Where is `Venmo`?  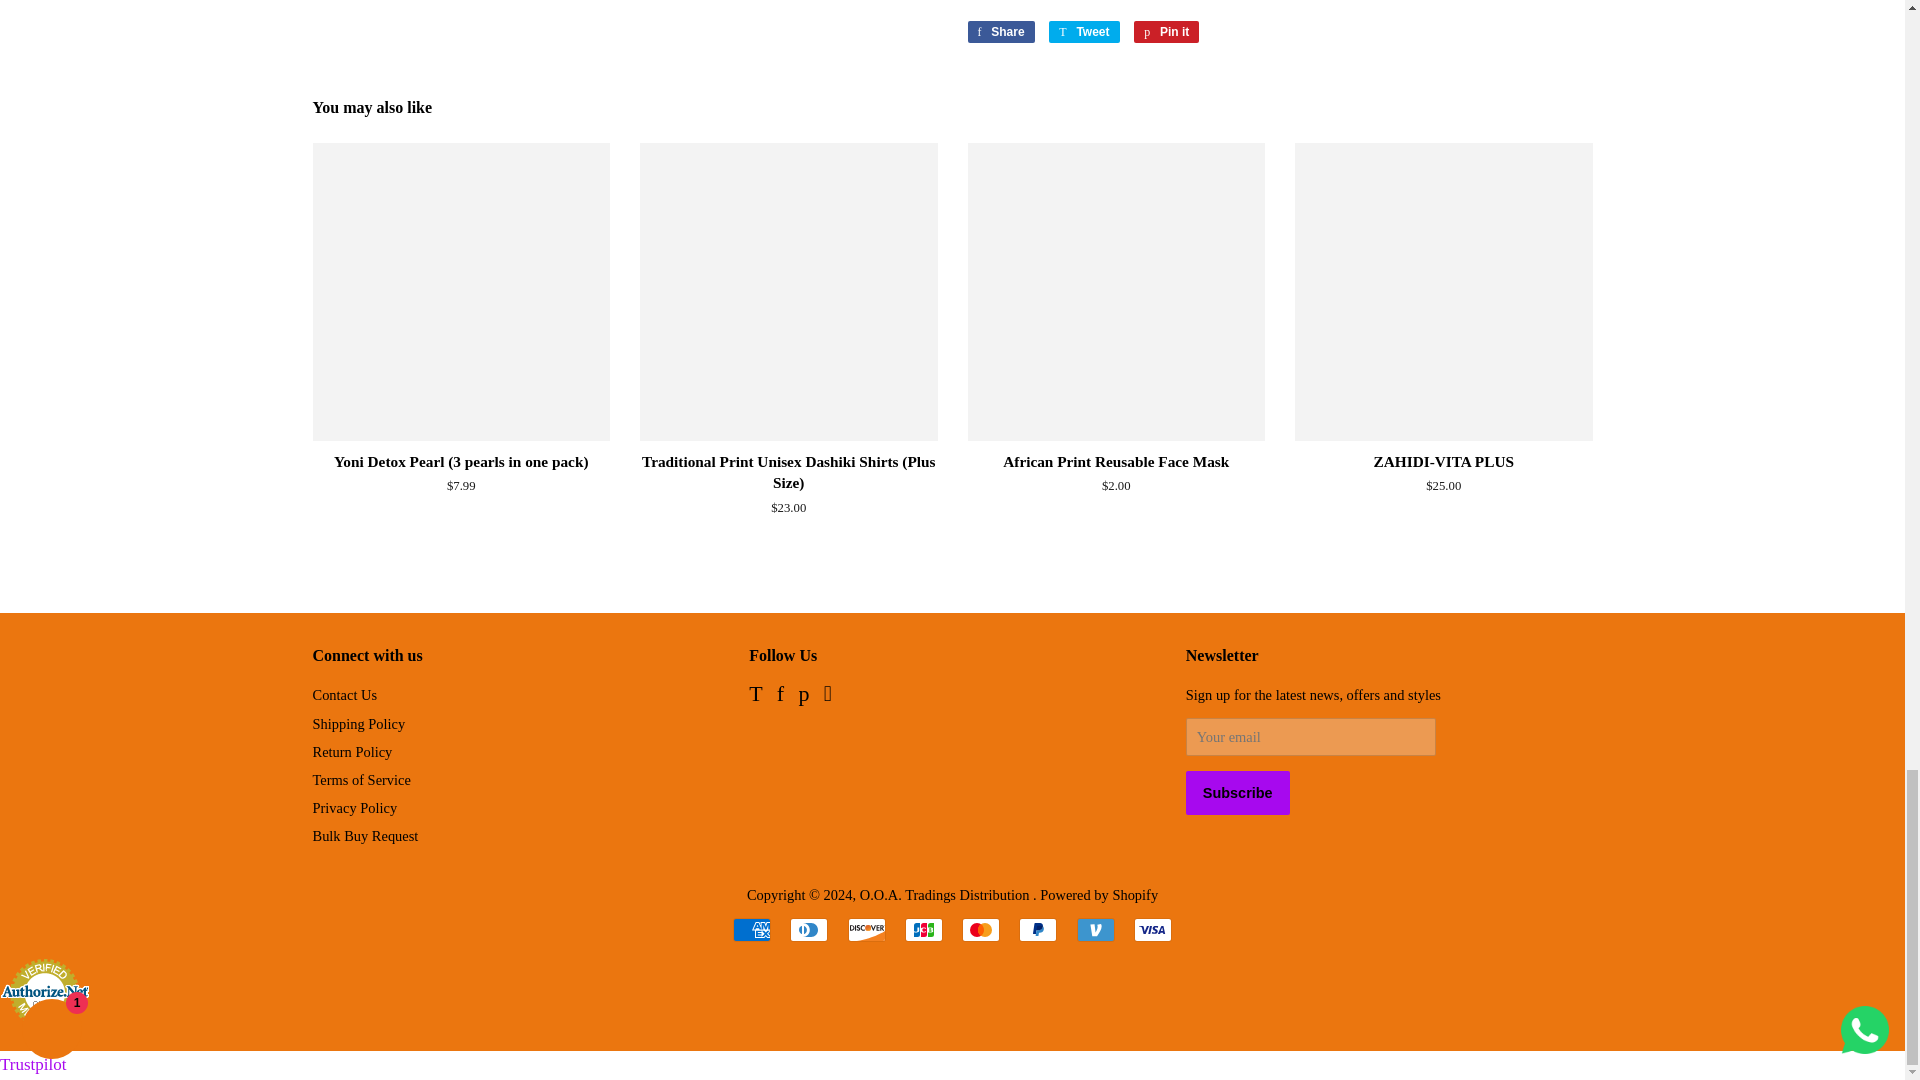 Venmo is located at coordinates (1096, 930).